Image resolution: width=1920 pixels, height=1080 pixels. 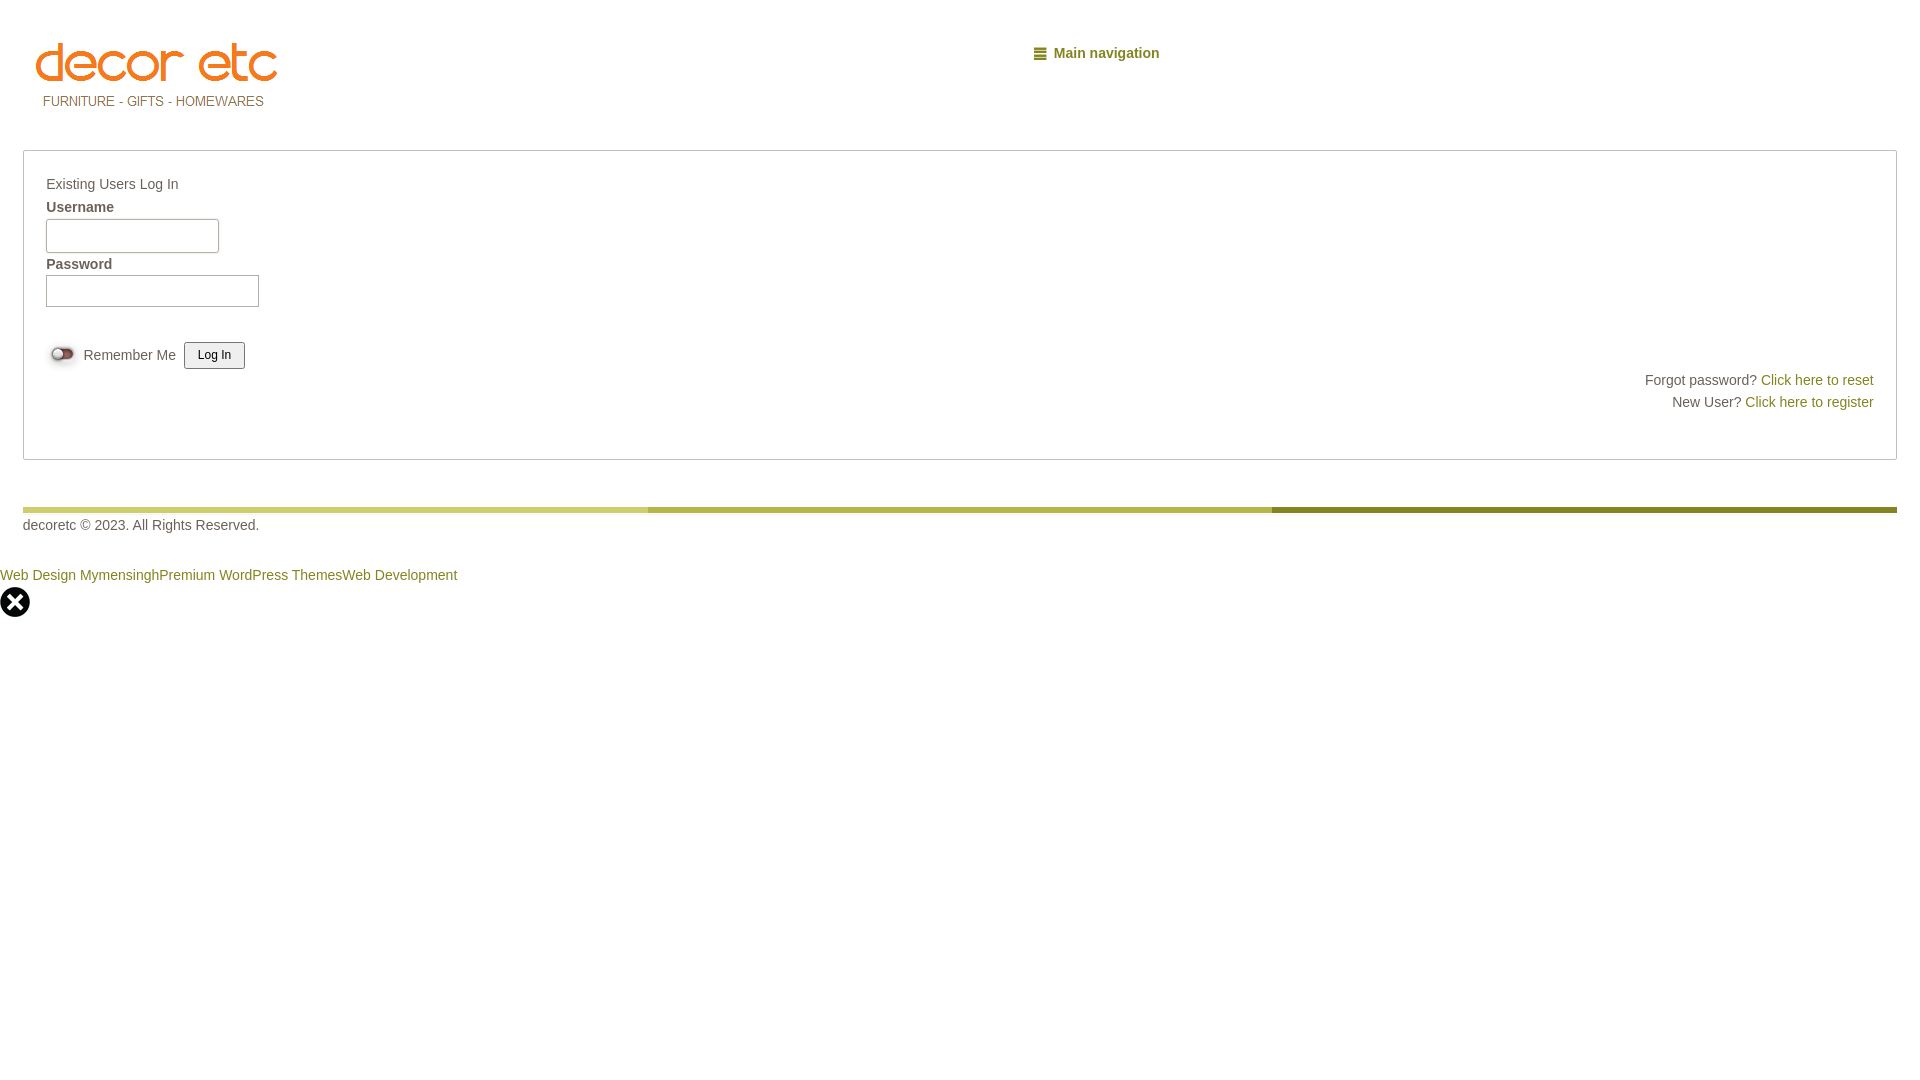 I want to click on Web Development, so click(x=400, y=575).